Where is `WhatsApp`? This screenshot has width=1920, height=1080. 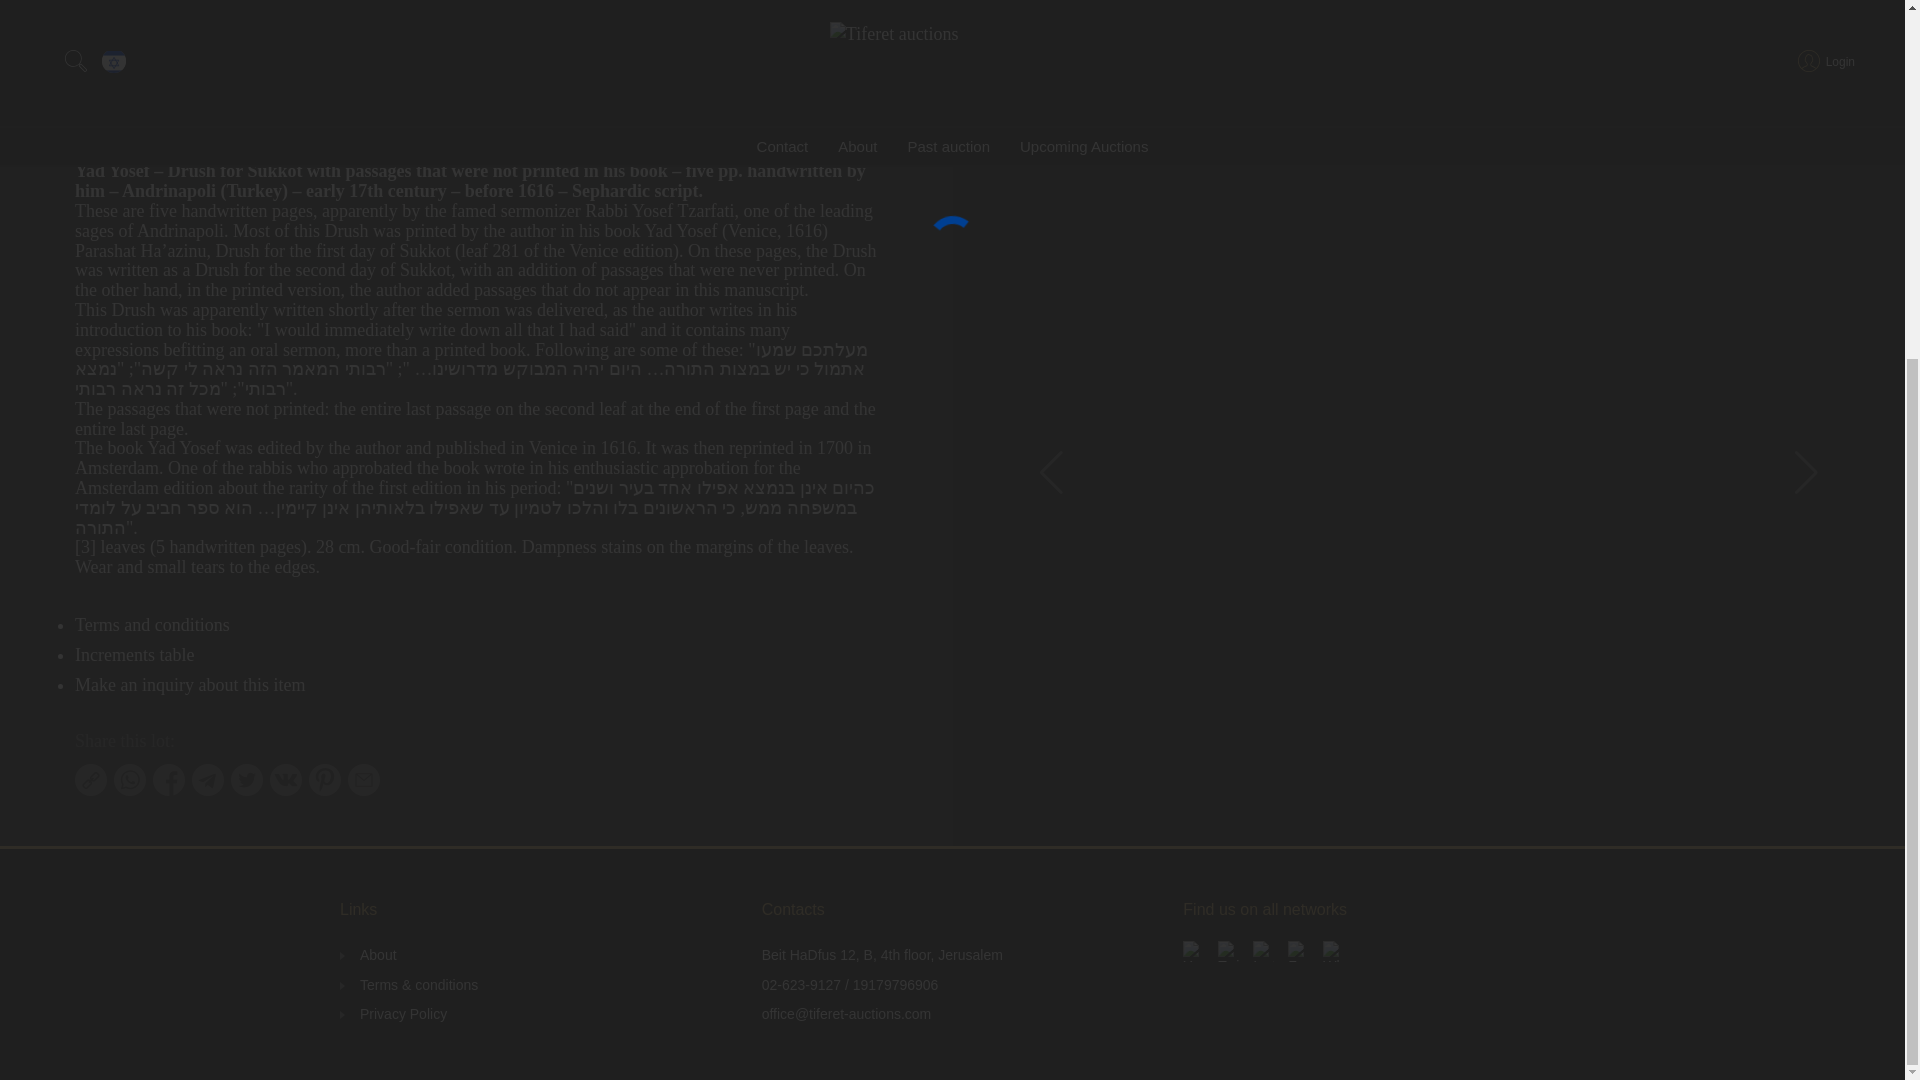 WhatsApp is located at coordinates (1333, 951).